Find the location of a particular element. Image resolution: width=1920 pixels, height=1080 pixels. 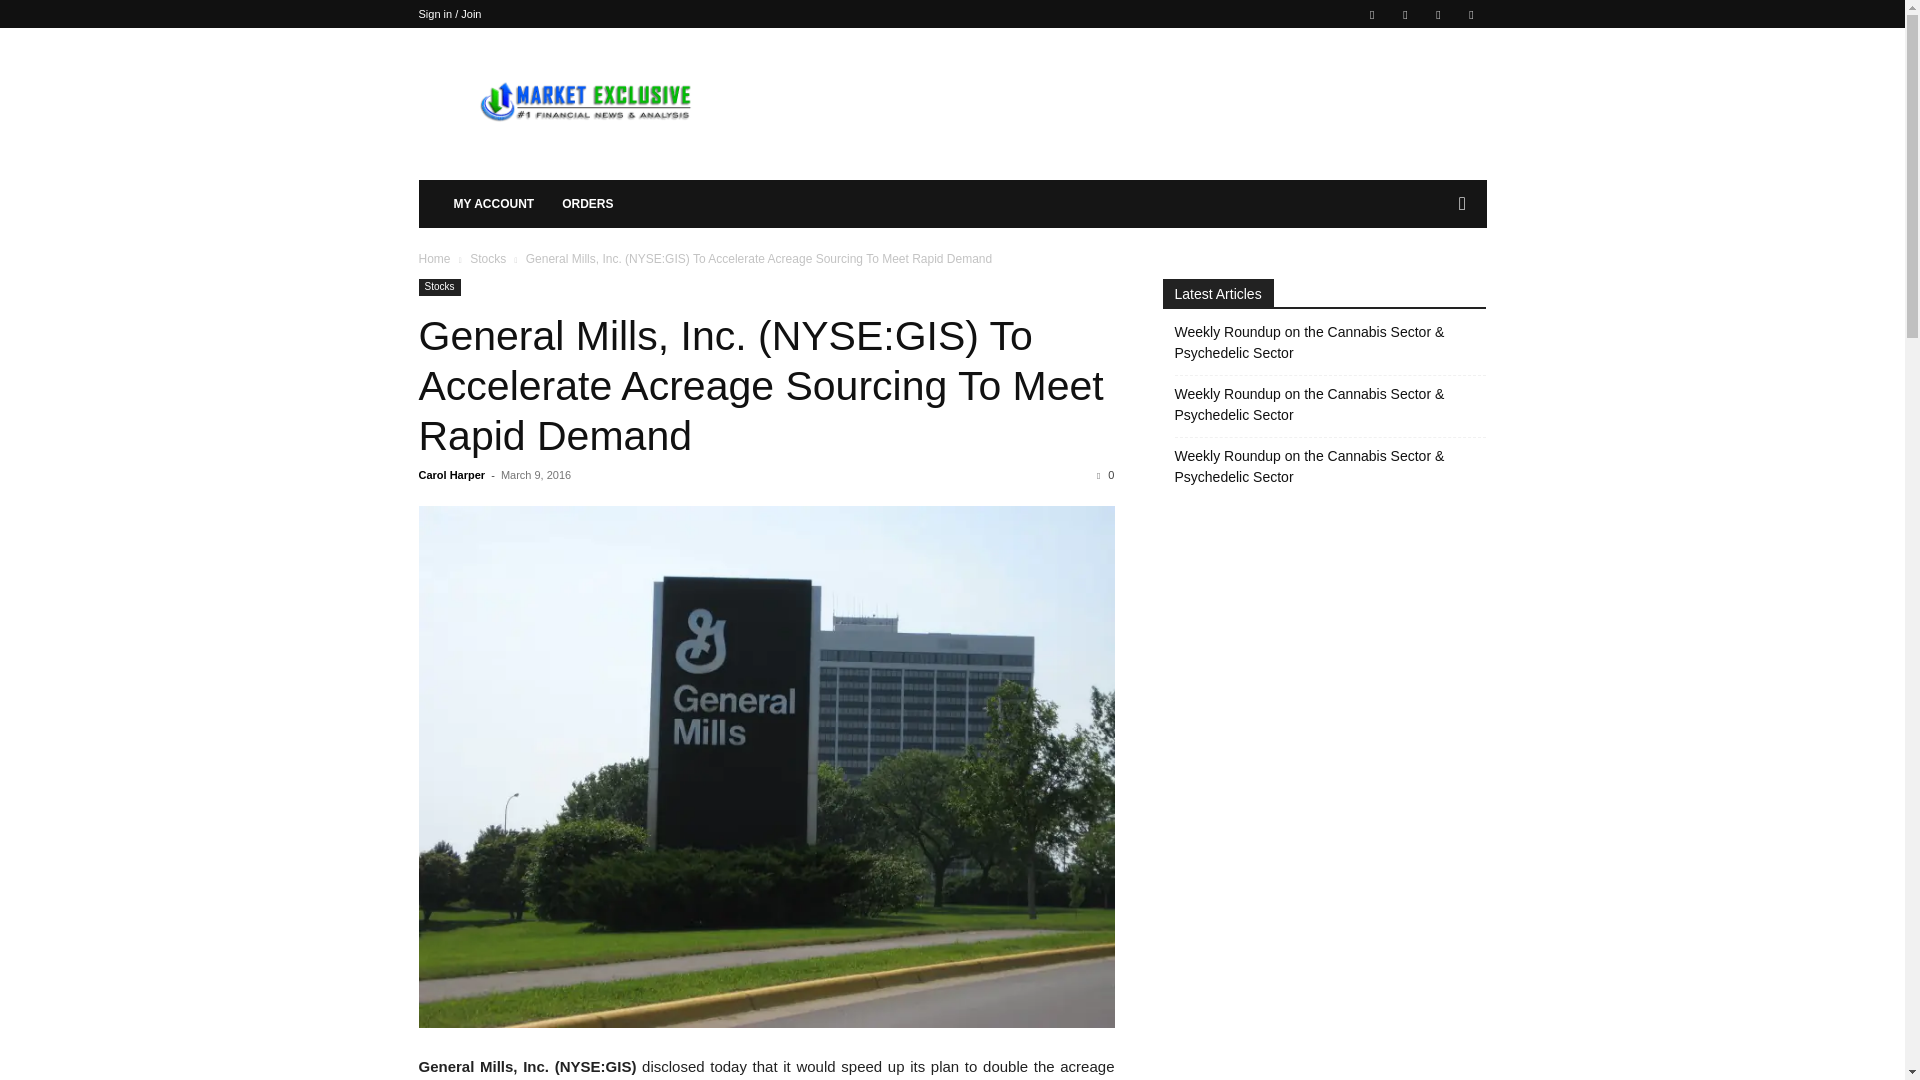

Stocks is located at coordinates (439, 286).